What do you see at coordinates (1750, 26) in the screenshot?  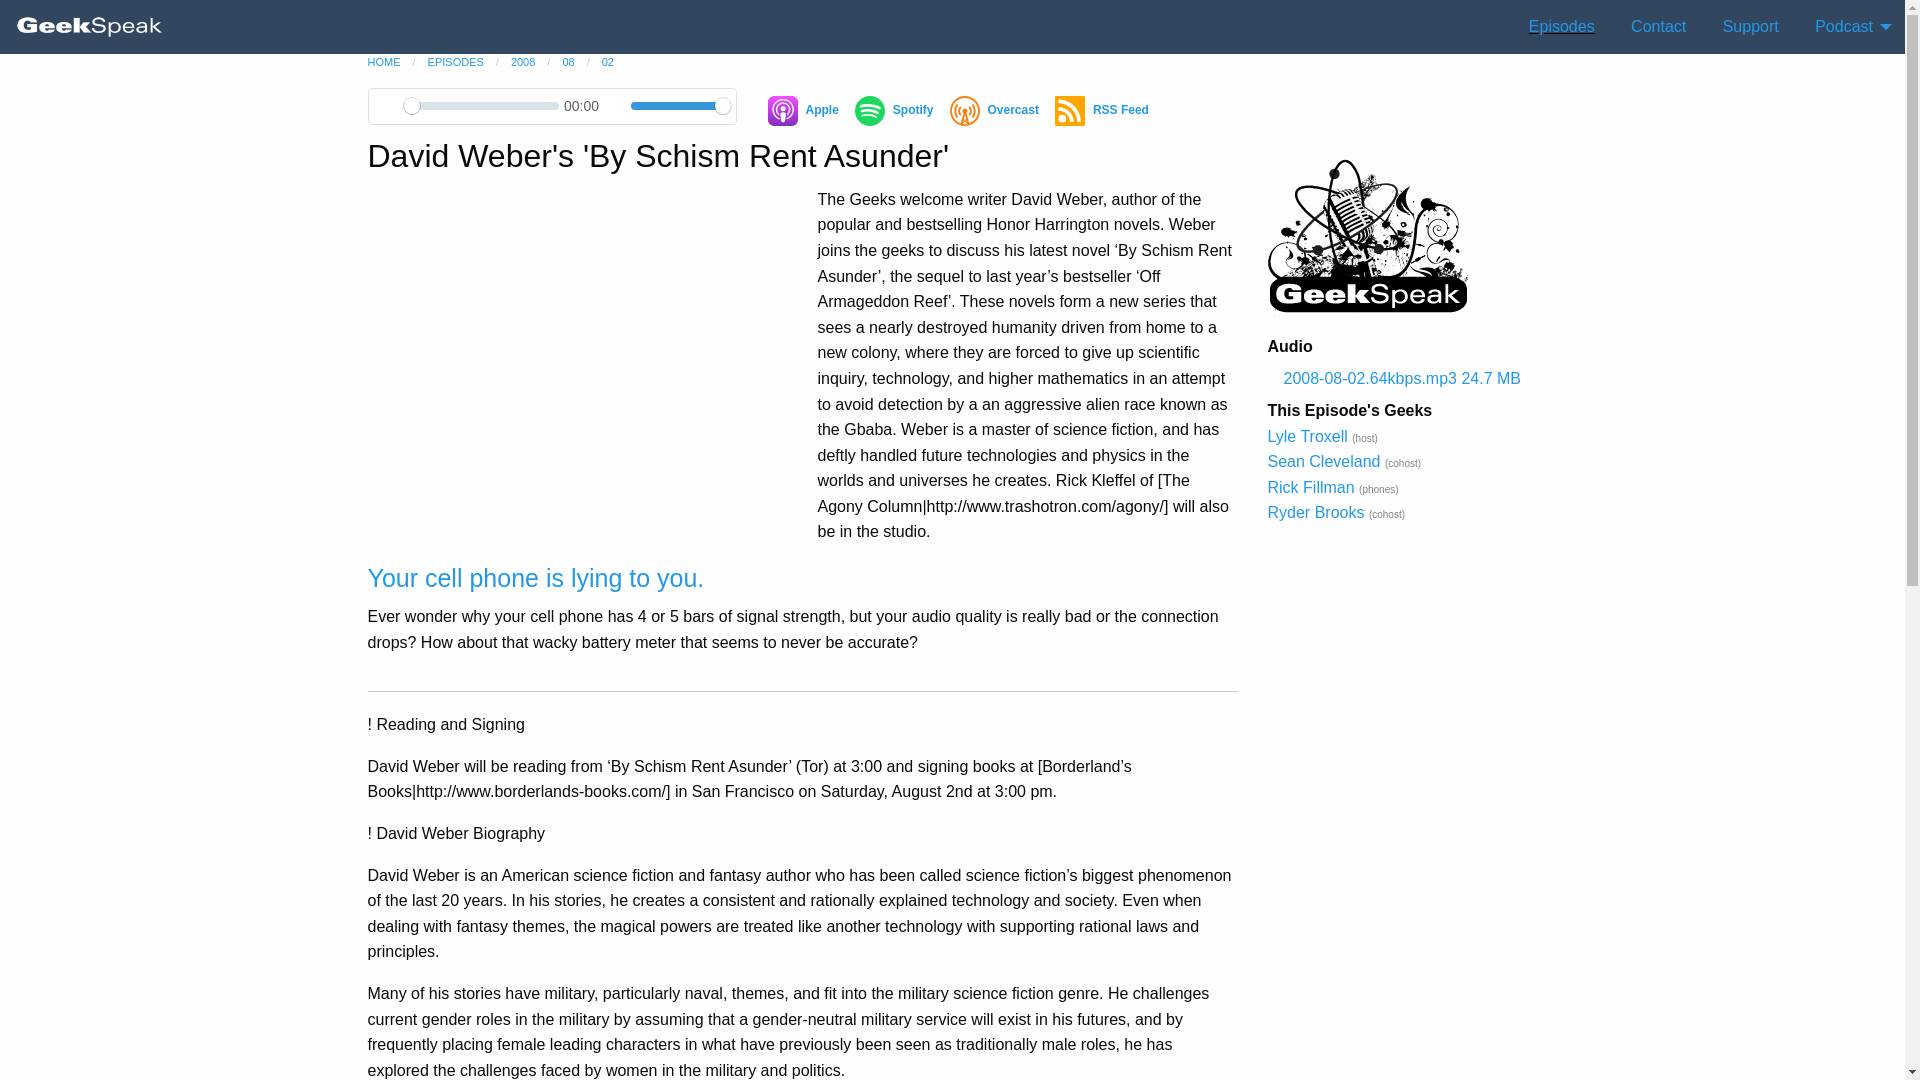 I see `Support` at bounding box center [1750, 26].